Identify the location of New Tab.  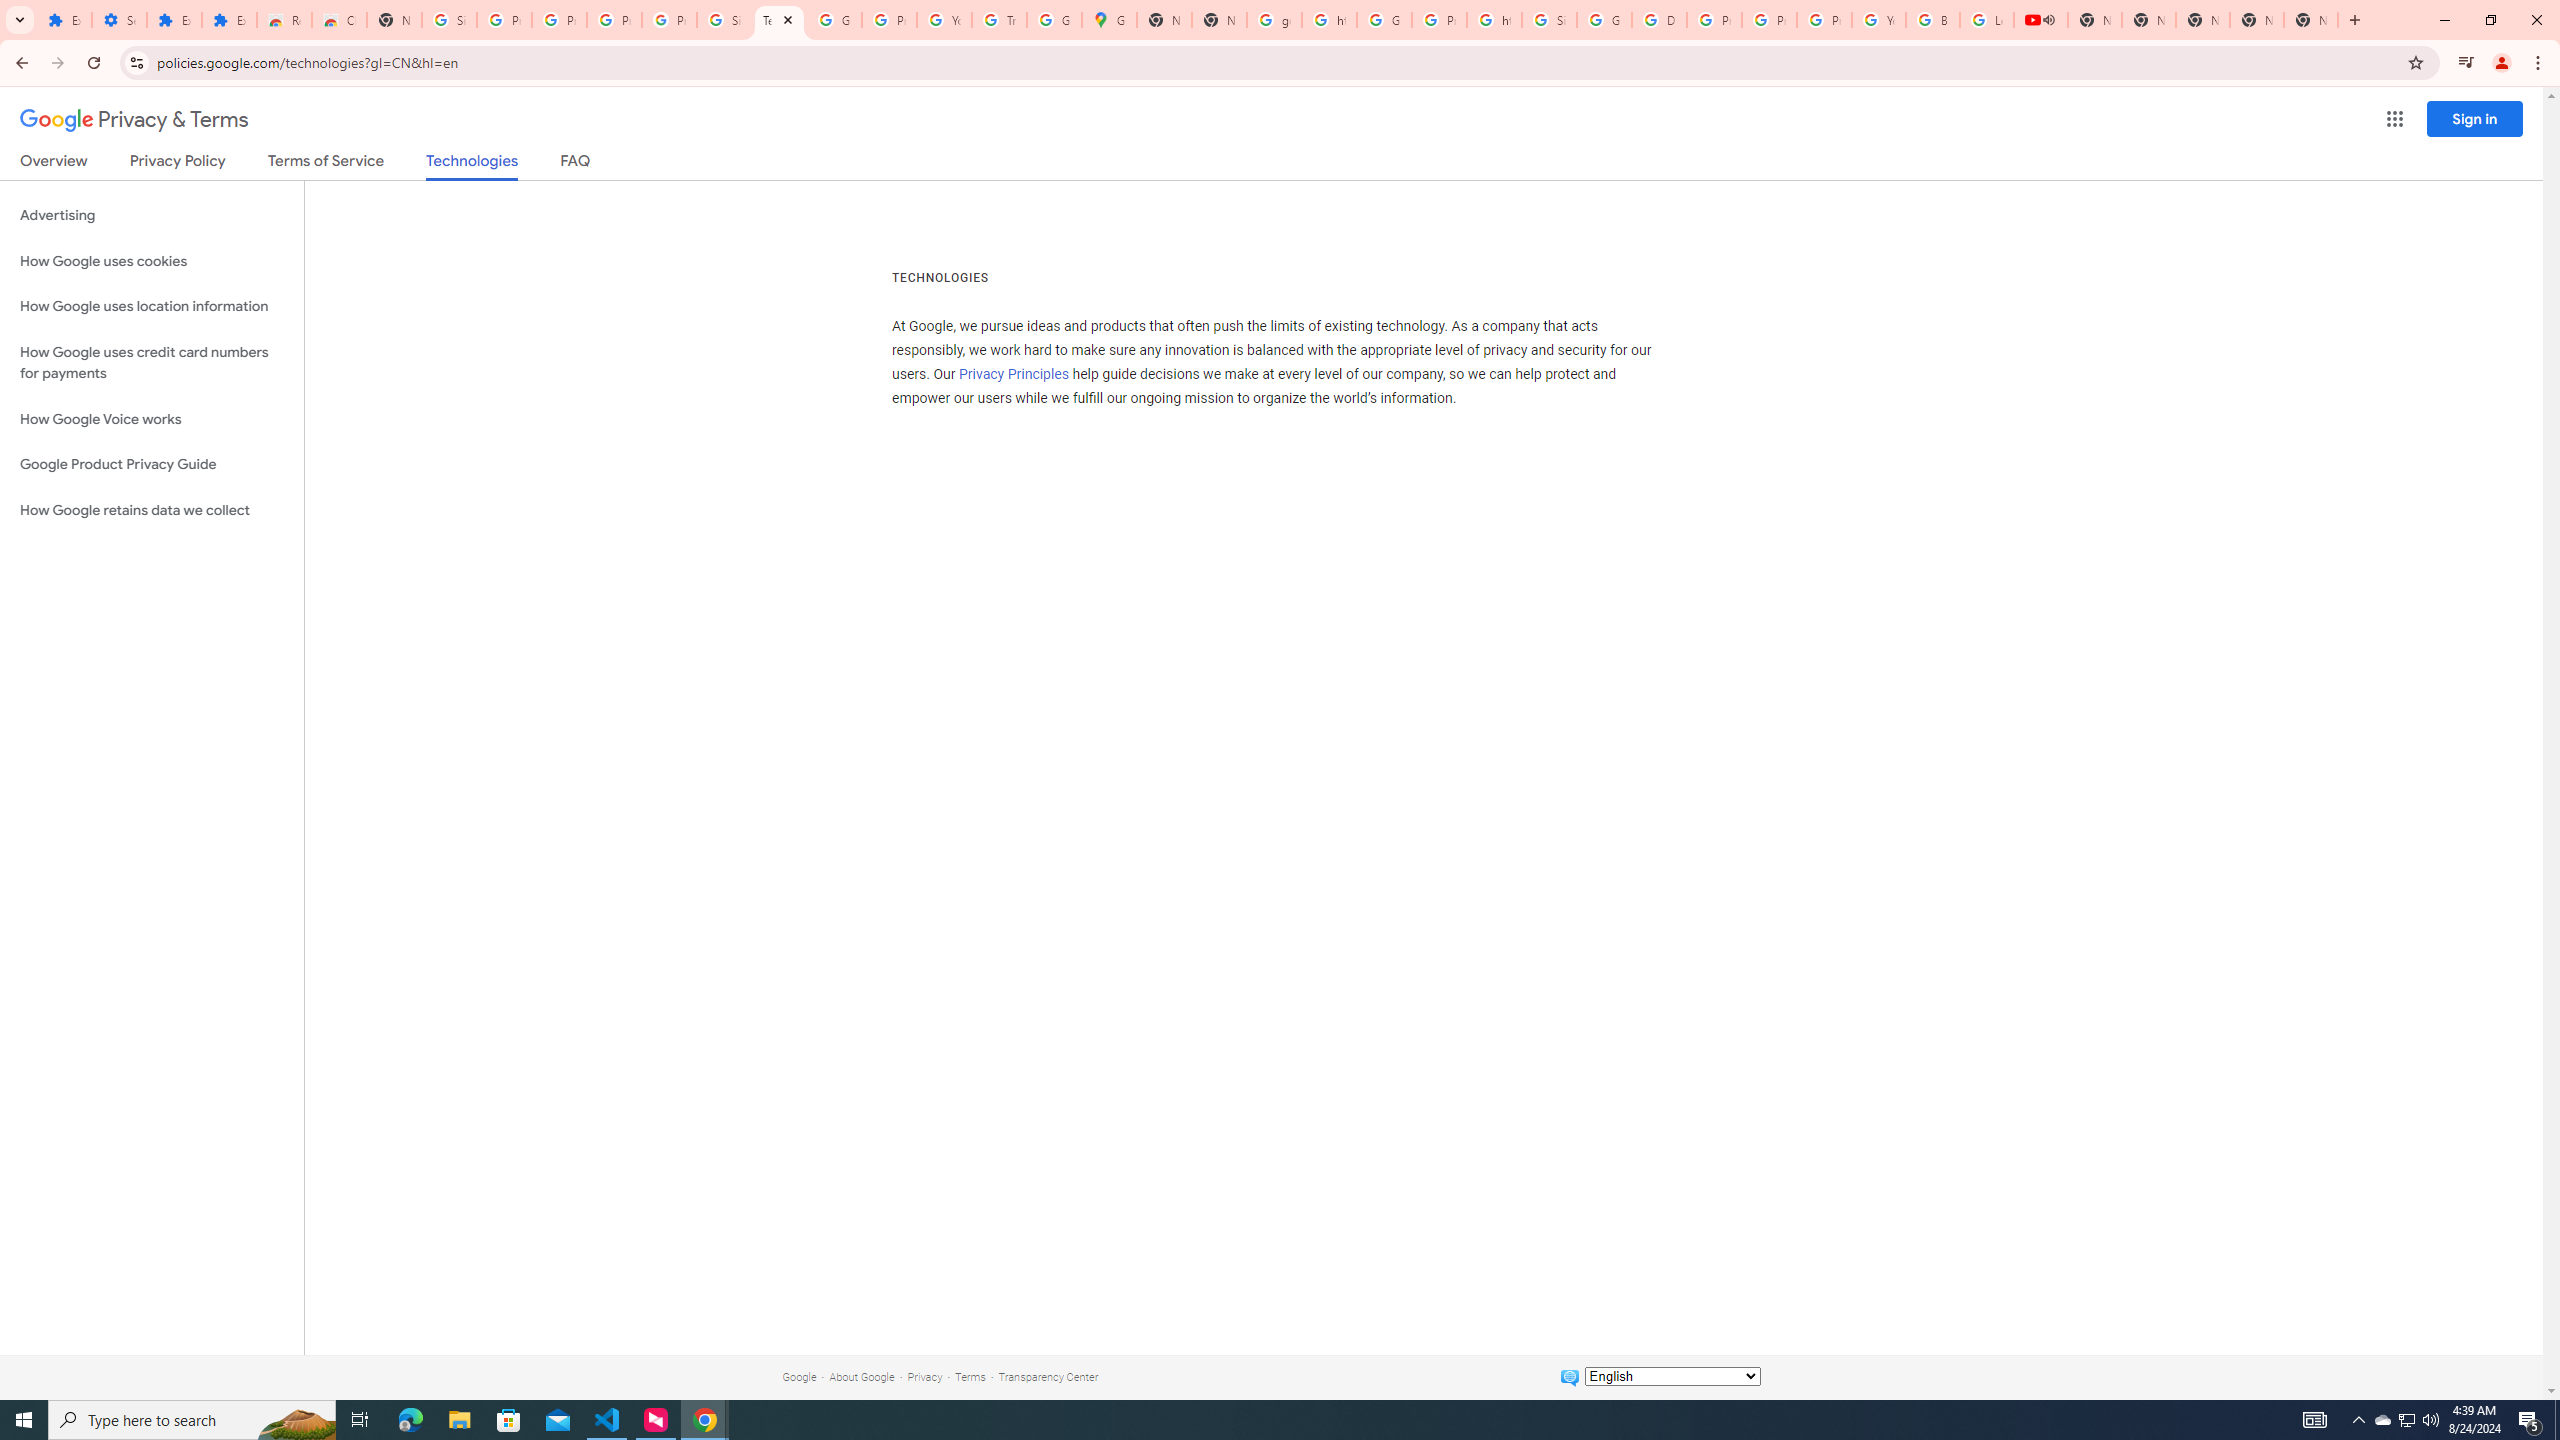
(2311, 20).